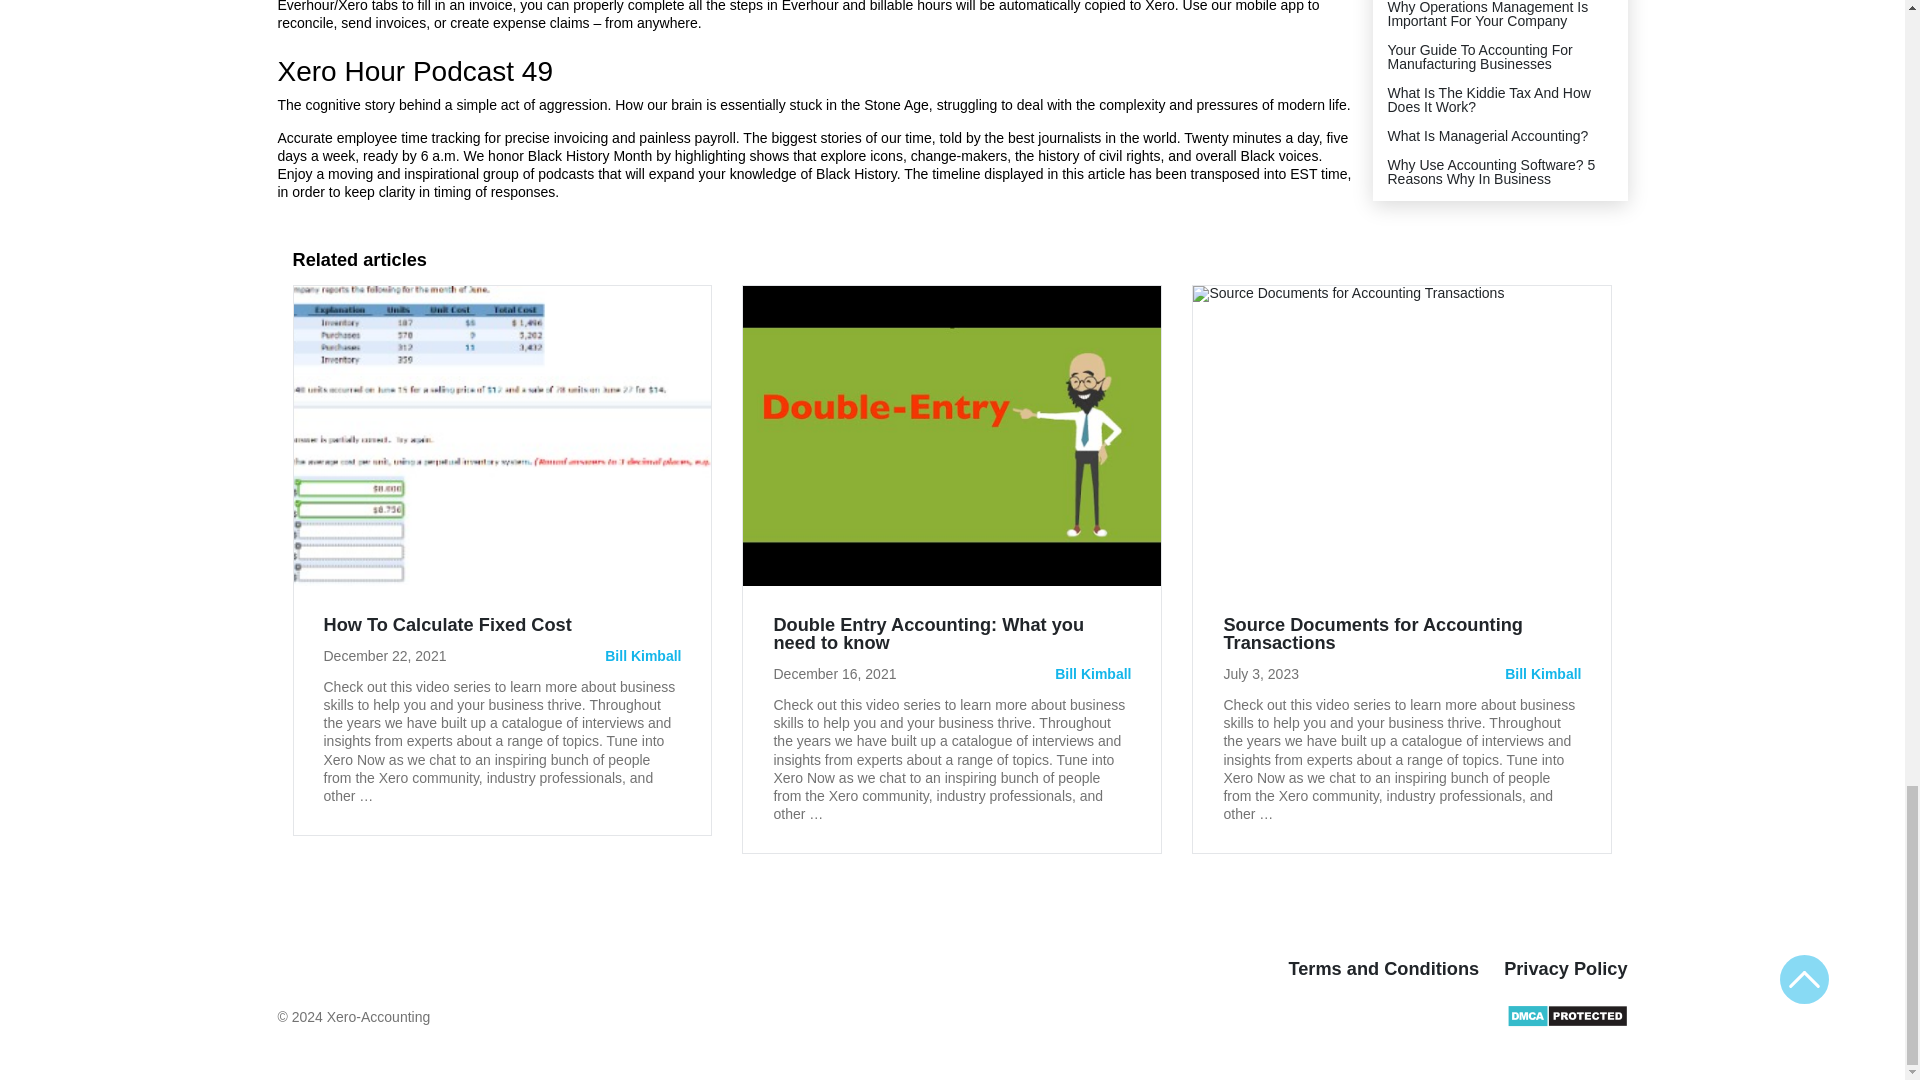  What do you see at coordinates (1542, 674) in the screenshot?
I see `Bill Kimball` at bounding box center [1542, 674].